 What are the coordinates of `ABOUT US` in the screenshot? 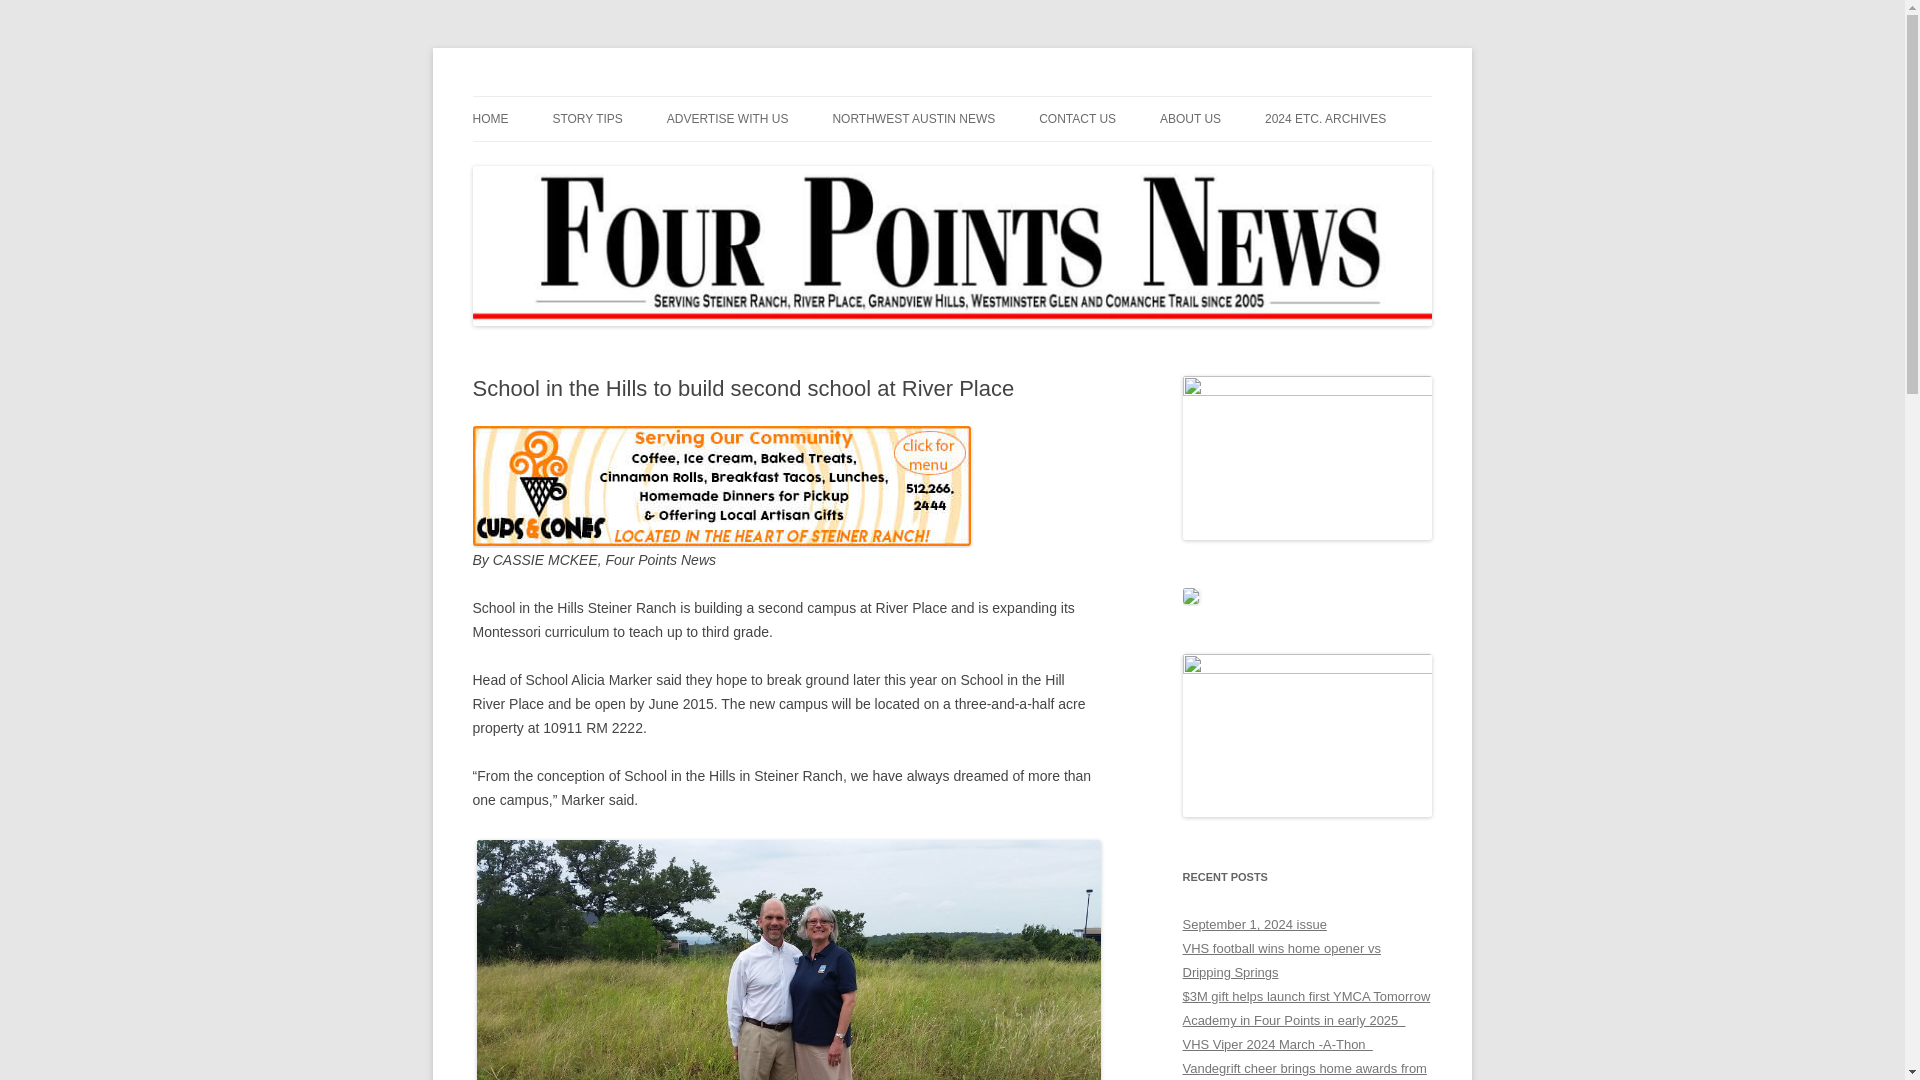 It's located at (1190, 119).